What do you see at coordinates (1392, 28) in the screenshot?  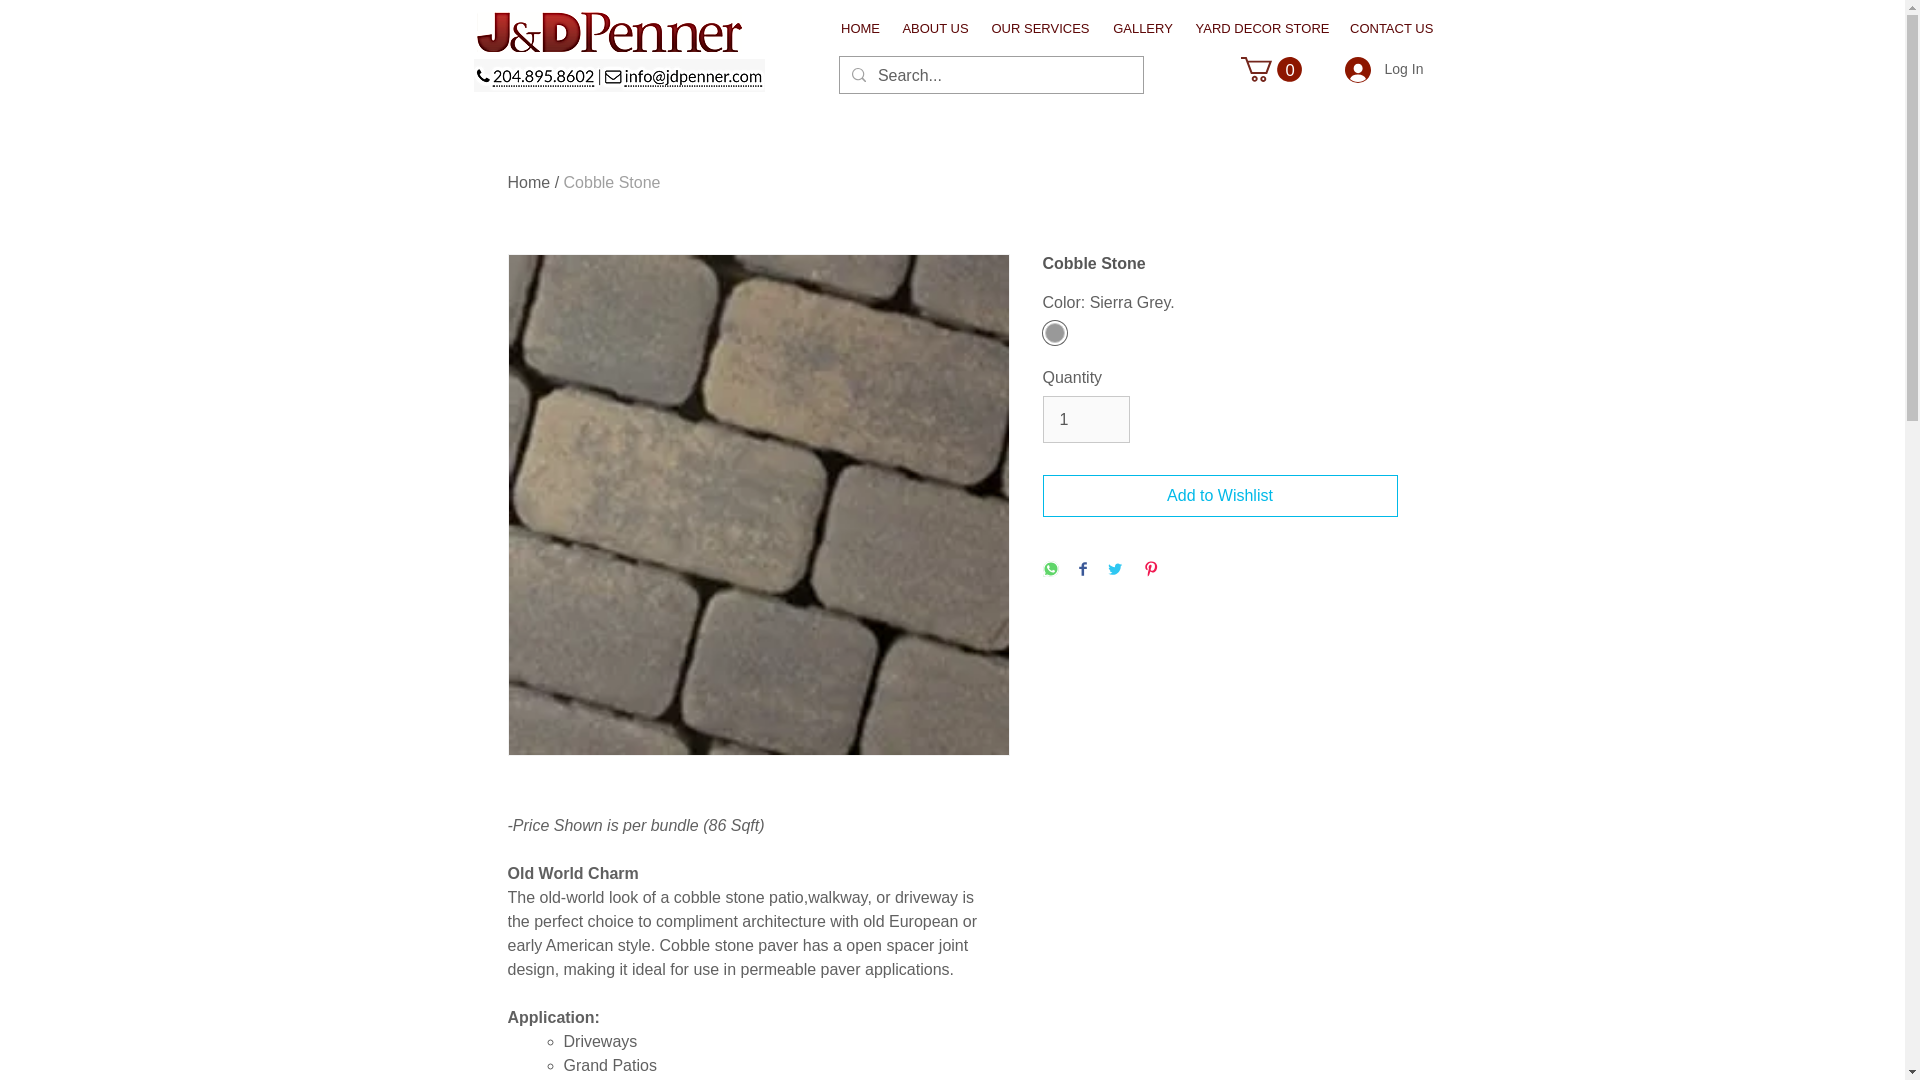 I see `CONTACT US` at bounding box center [1392, 28].